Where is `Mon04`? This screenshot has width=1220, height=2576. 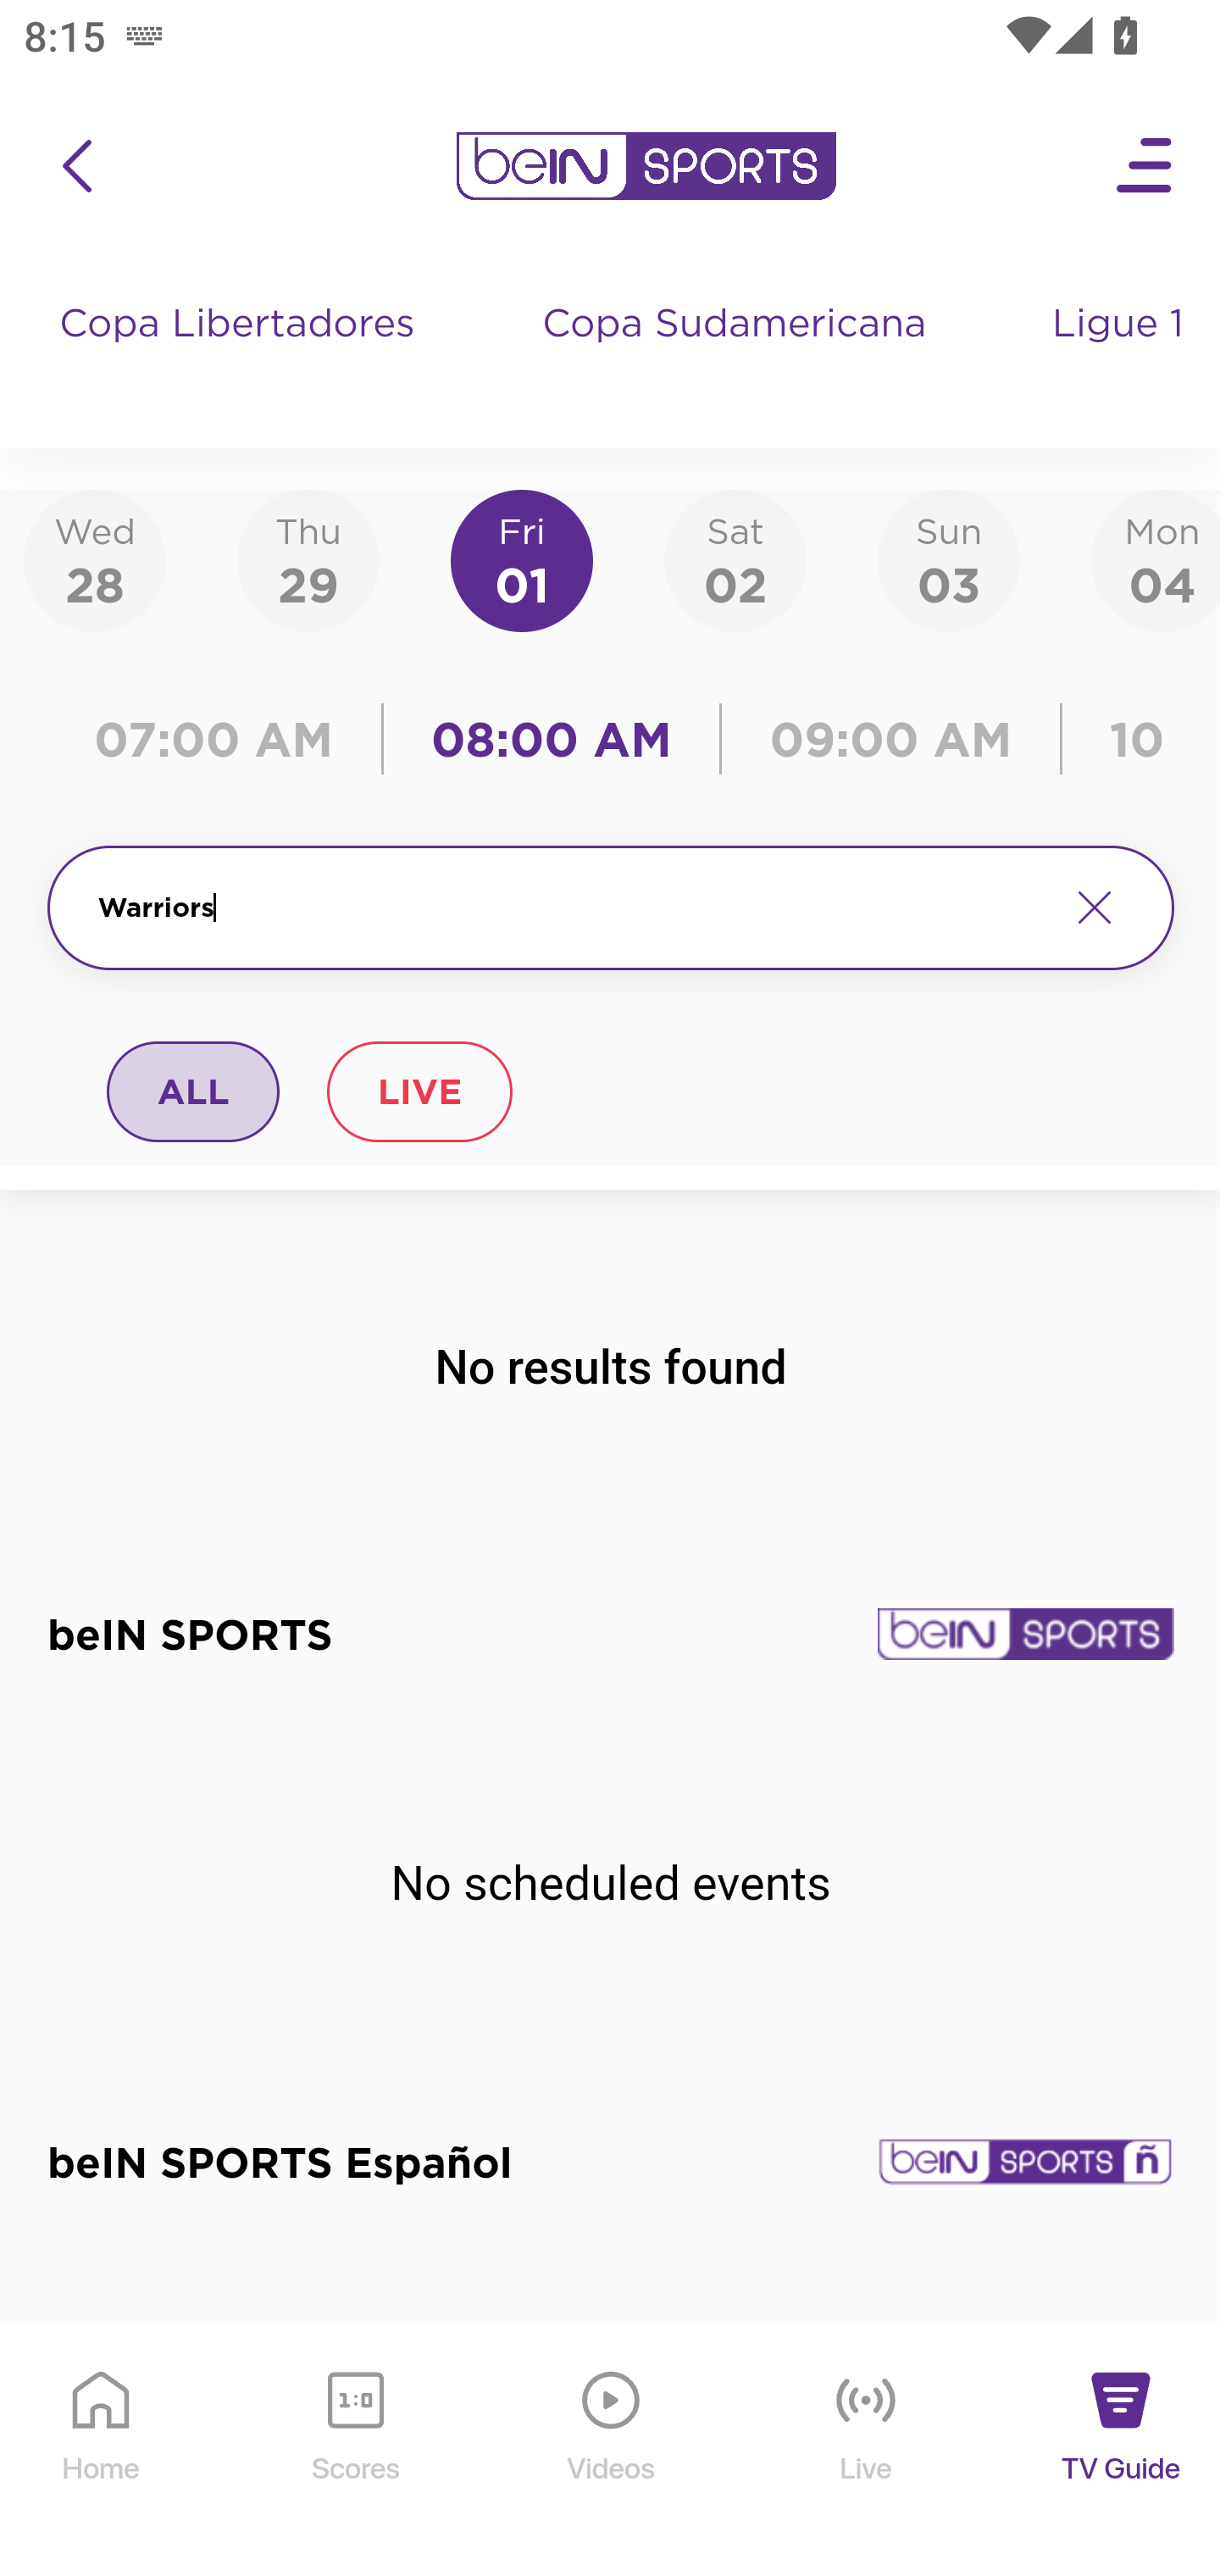 Mon04 is located at coordinates (1156, 559).